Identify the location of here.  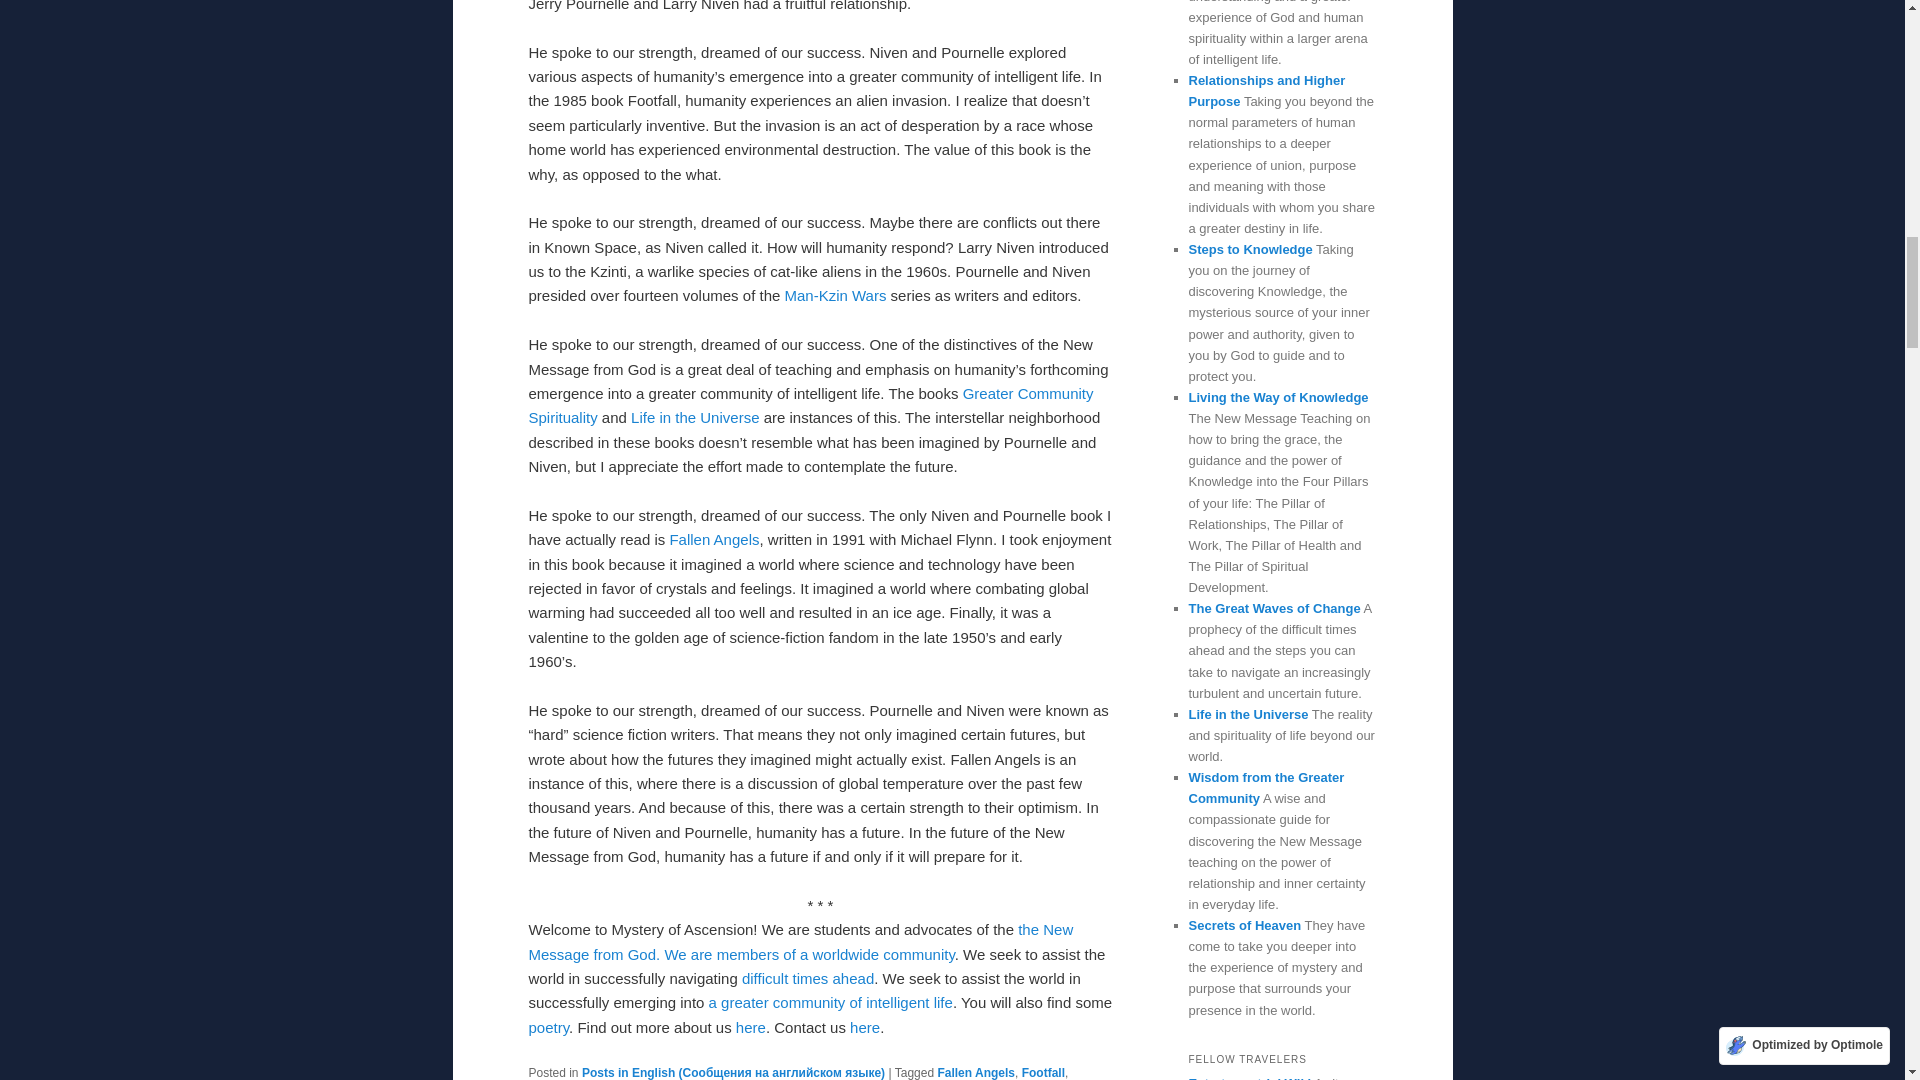
(750, 1027).